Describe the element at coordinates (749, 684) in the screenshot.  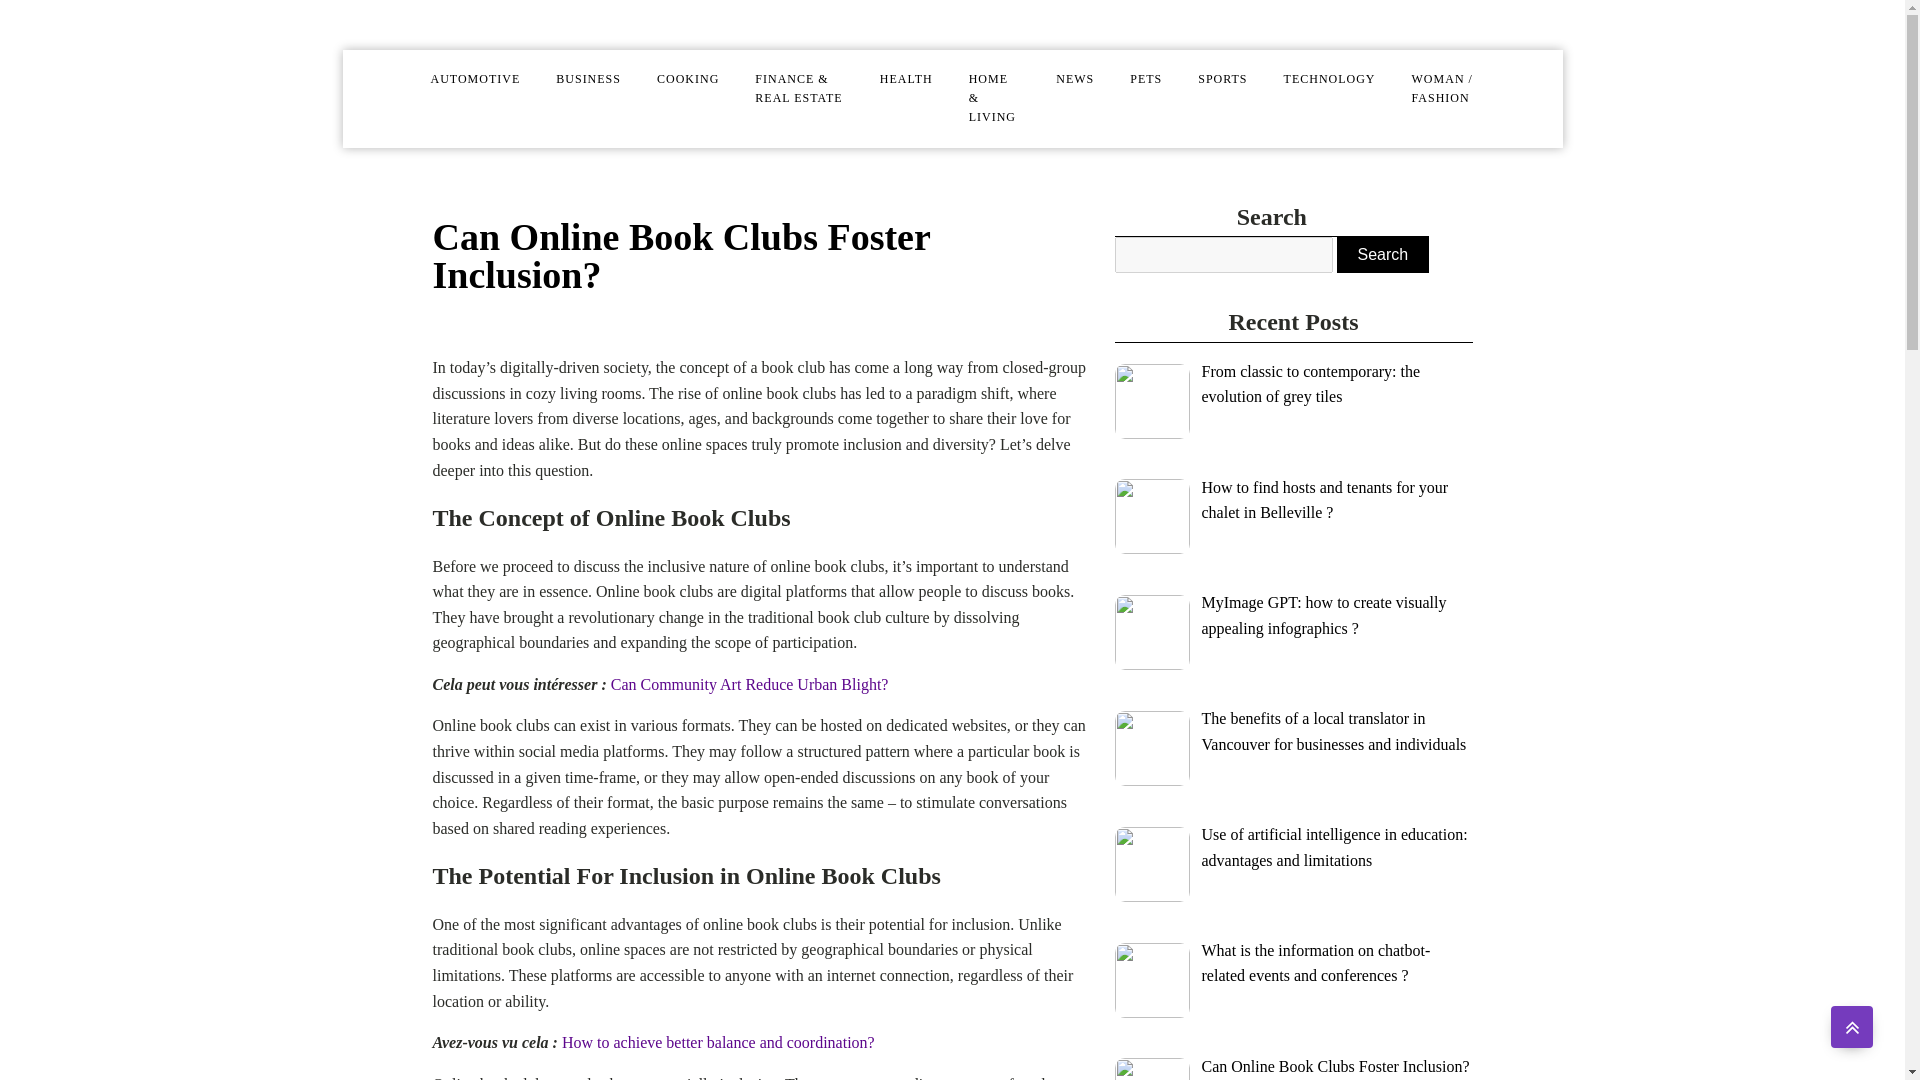
I see `Can Community Art Reduce Urban Blight?` at that location.